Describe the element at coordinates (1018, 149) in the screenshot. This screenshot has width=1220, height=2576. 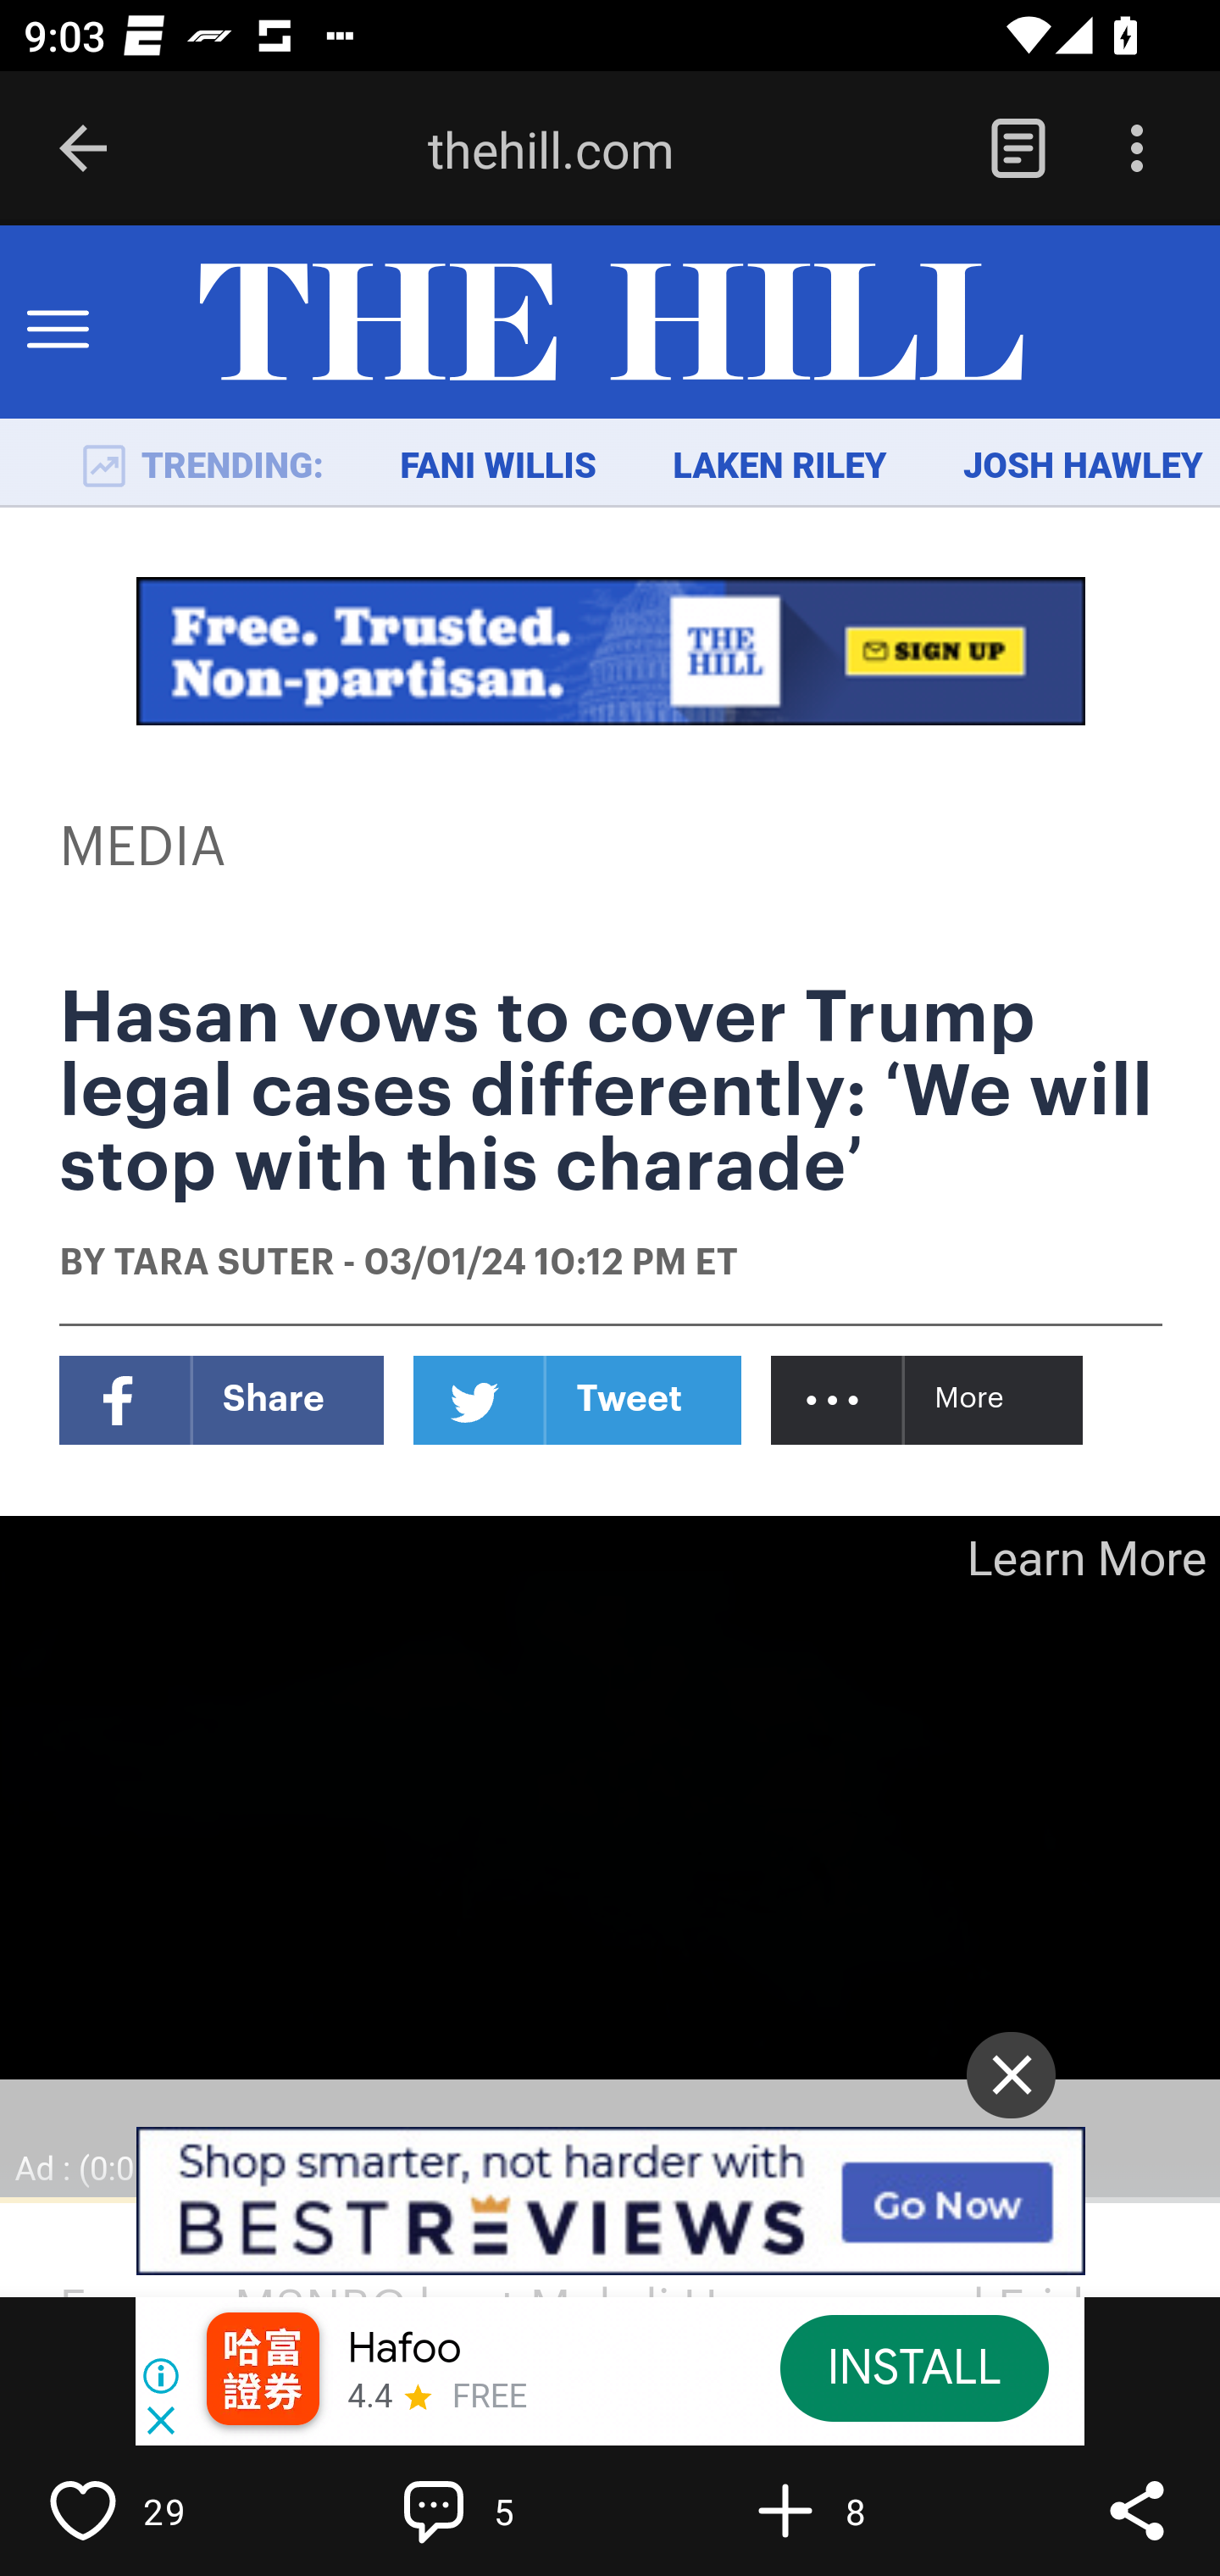
I see `Reader View` at that location.